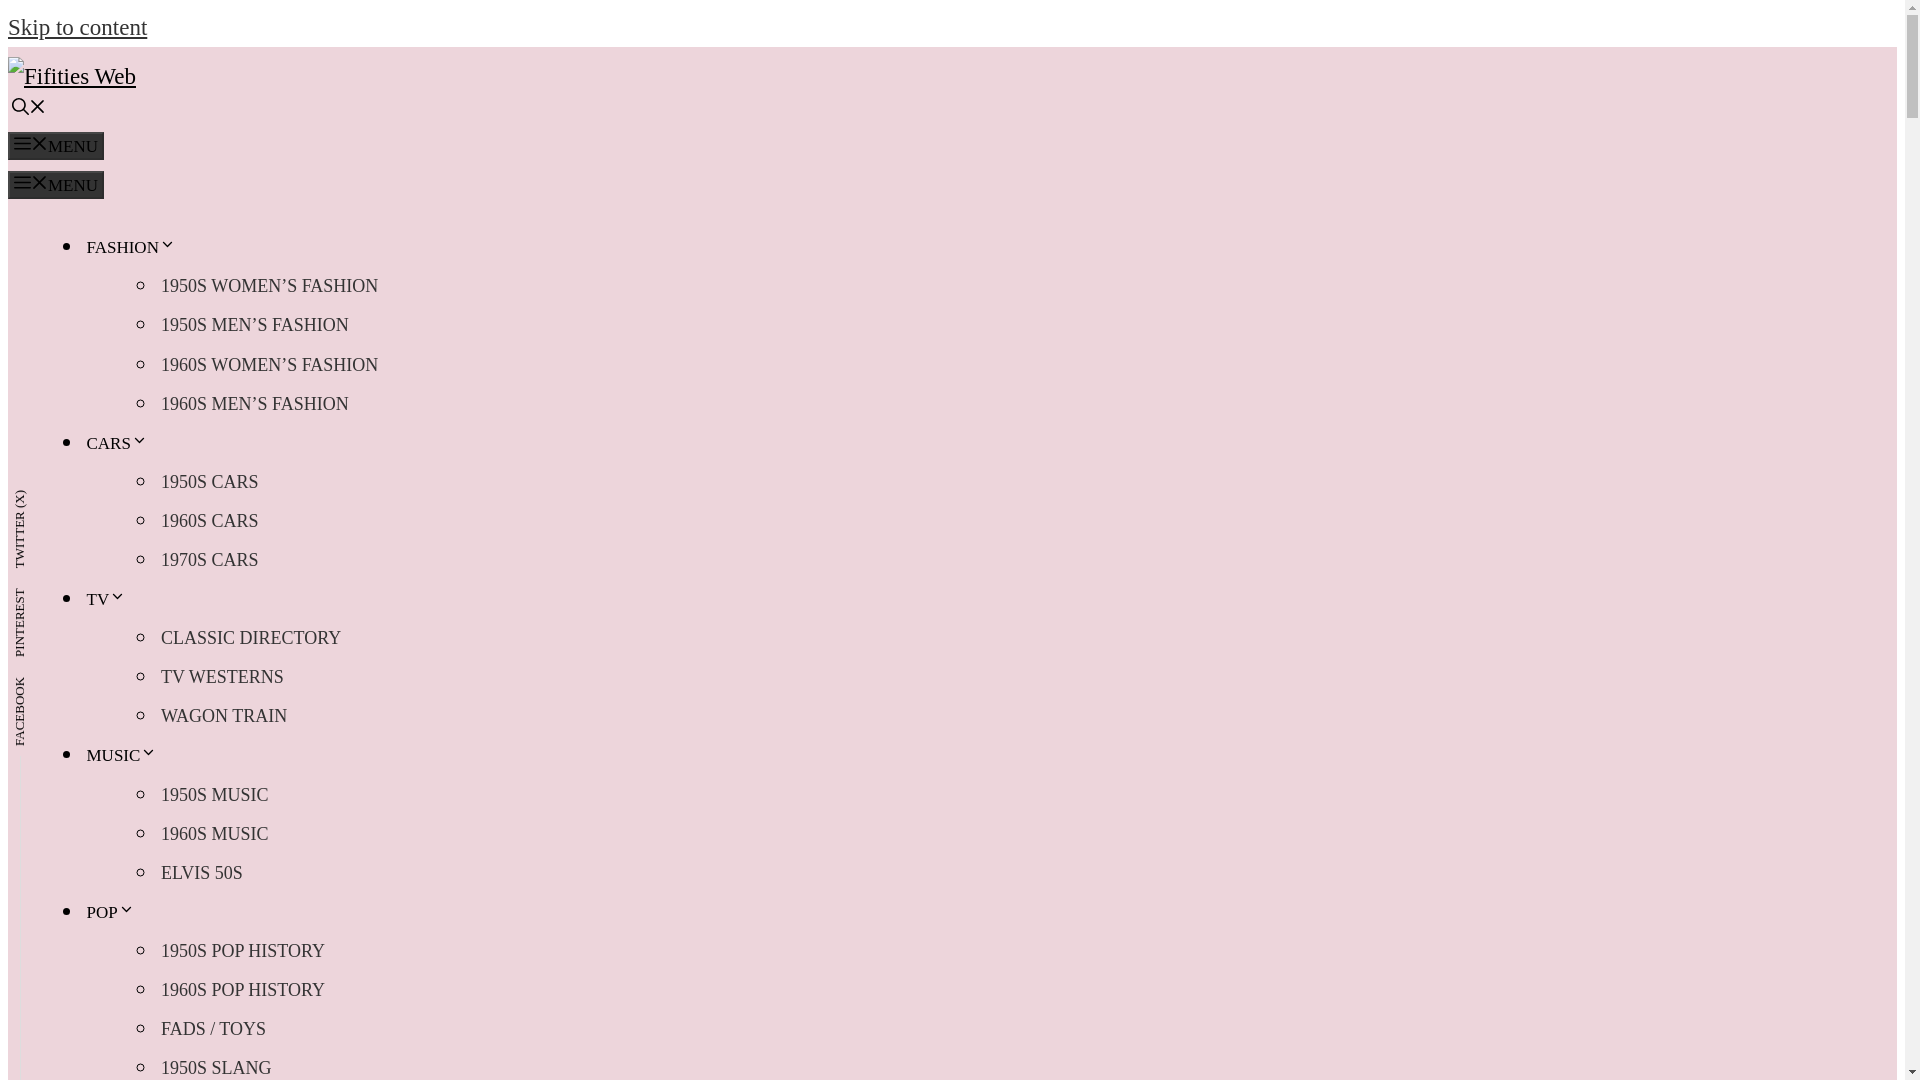  Describe the element at coordinates (210, 482) in the screenshot. I see `1950S CARS` at that location.